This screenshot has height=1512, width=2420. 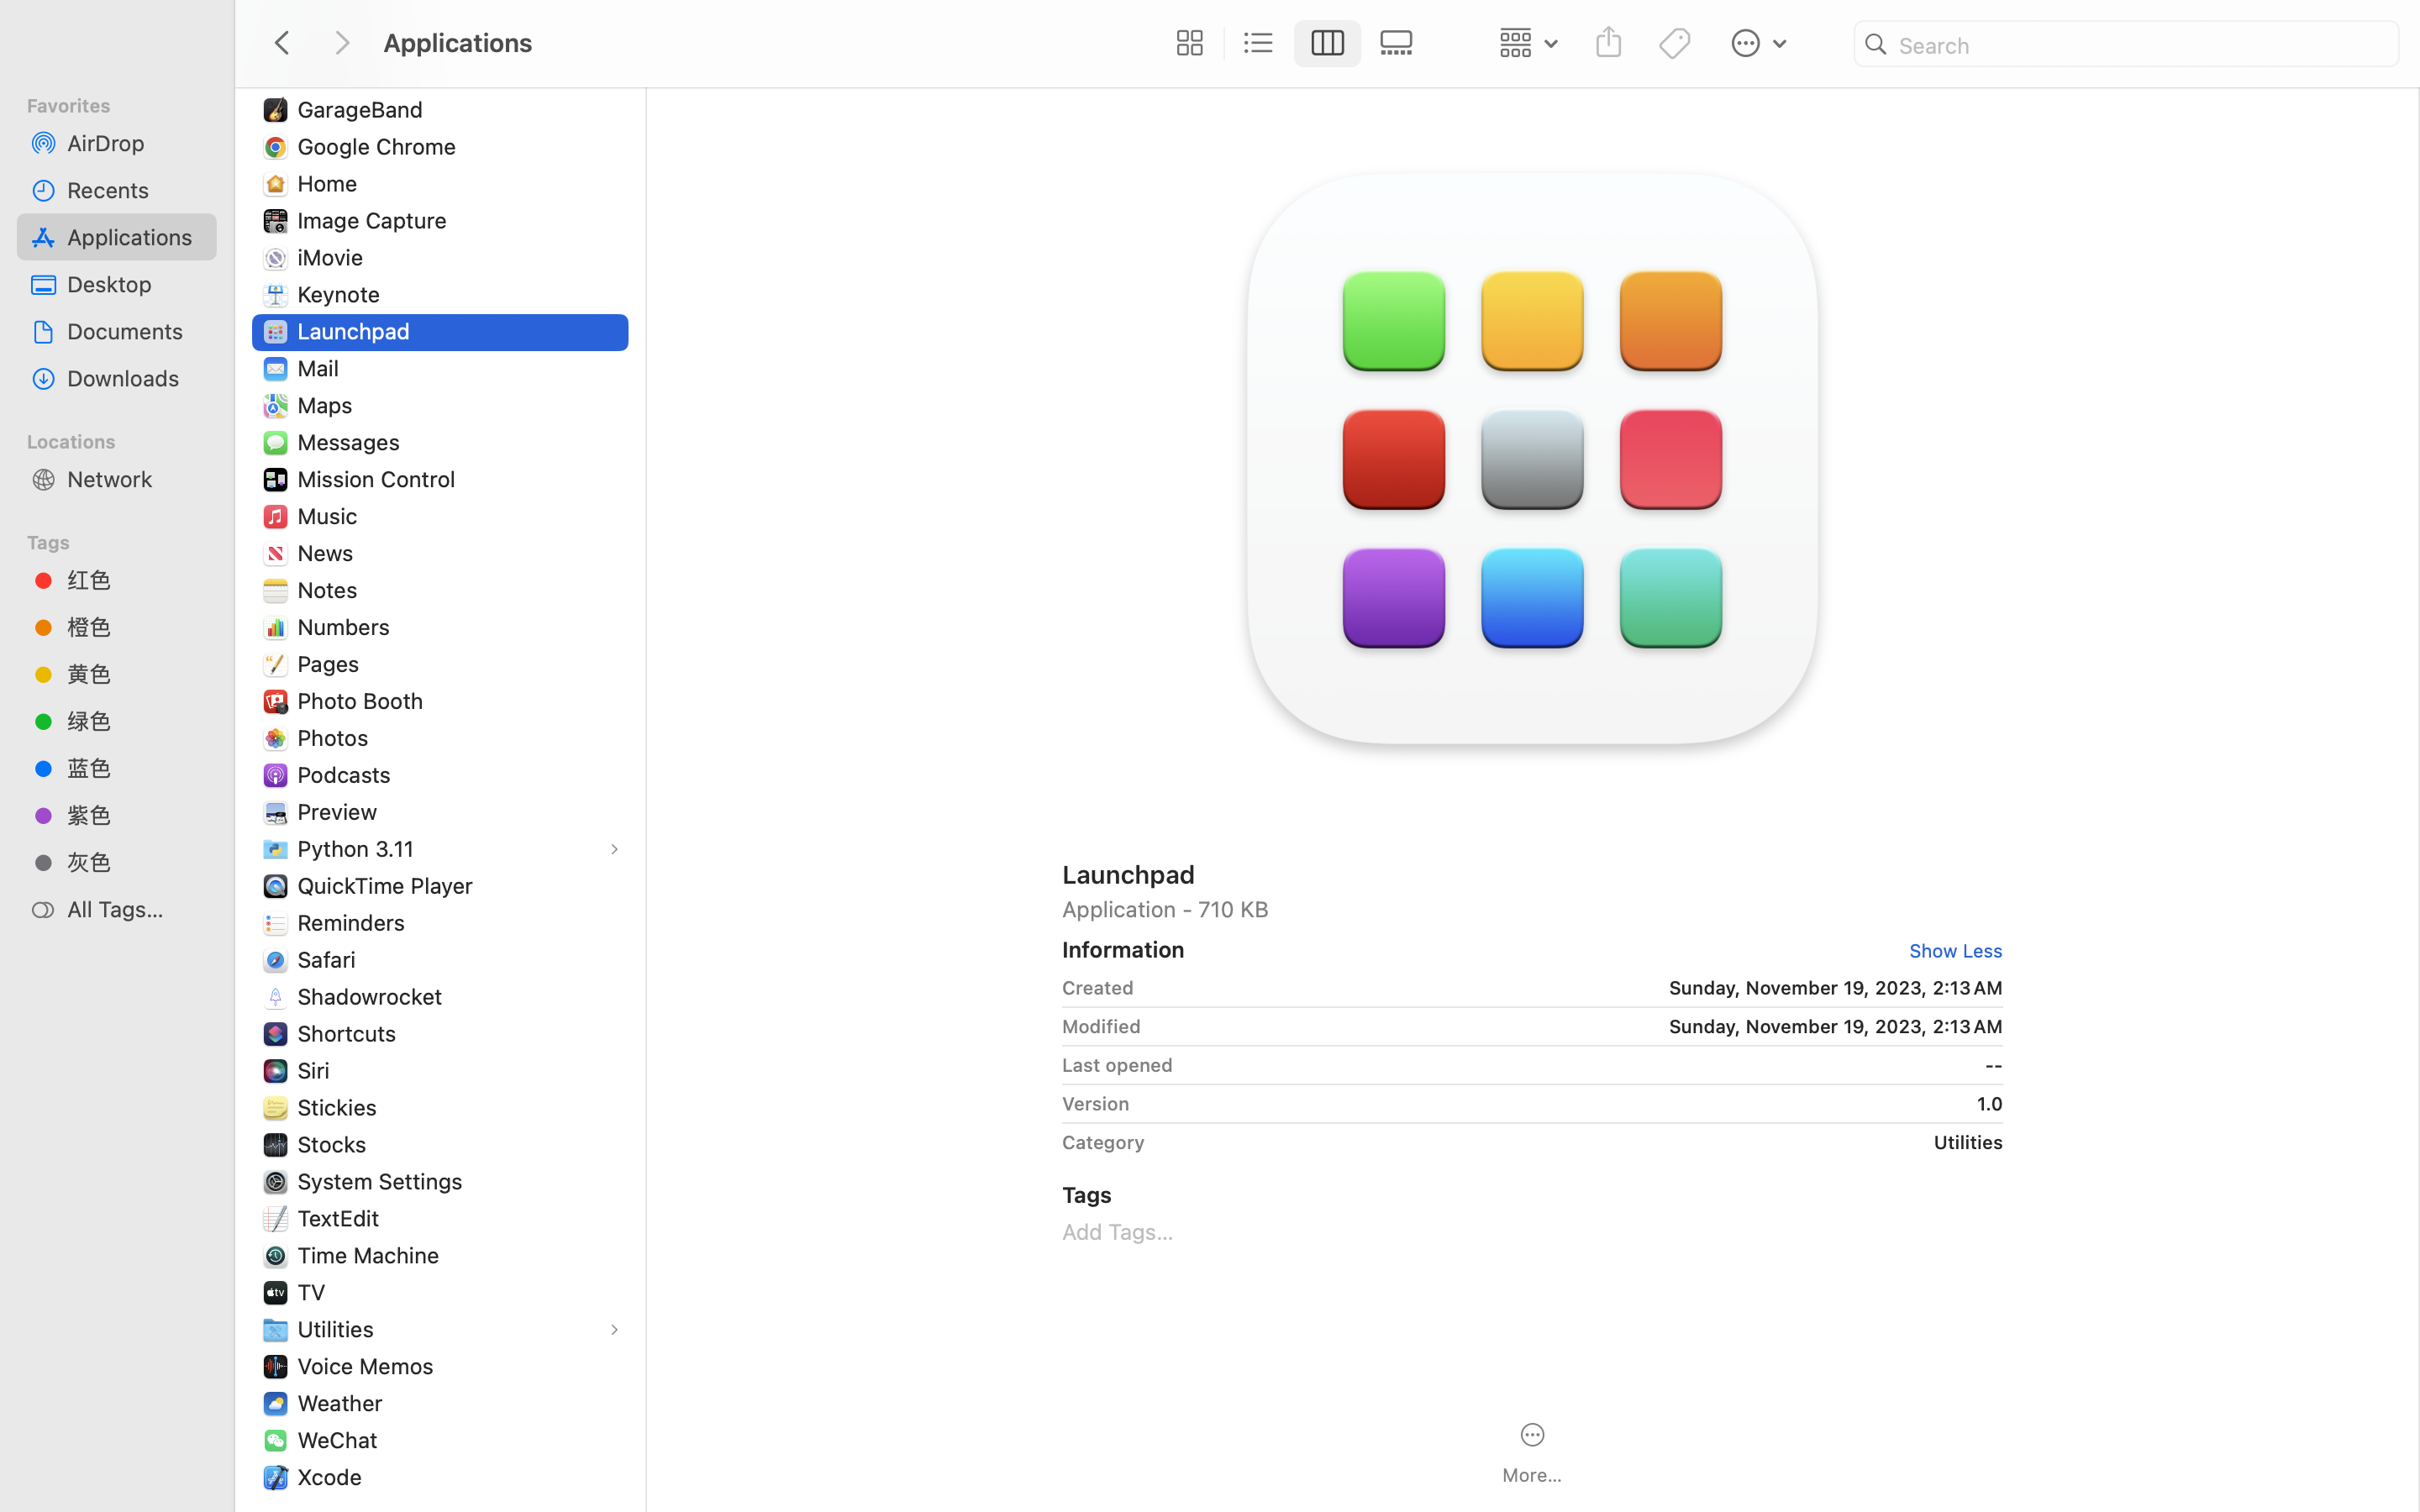 I want to click on 1, so click(x=1328, y=44).